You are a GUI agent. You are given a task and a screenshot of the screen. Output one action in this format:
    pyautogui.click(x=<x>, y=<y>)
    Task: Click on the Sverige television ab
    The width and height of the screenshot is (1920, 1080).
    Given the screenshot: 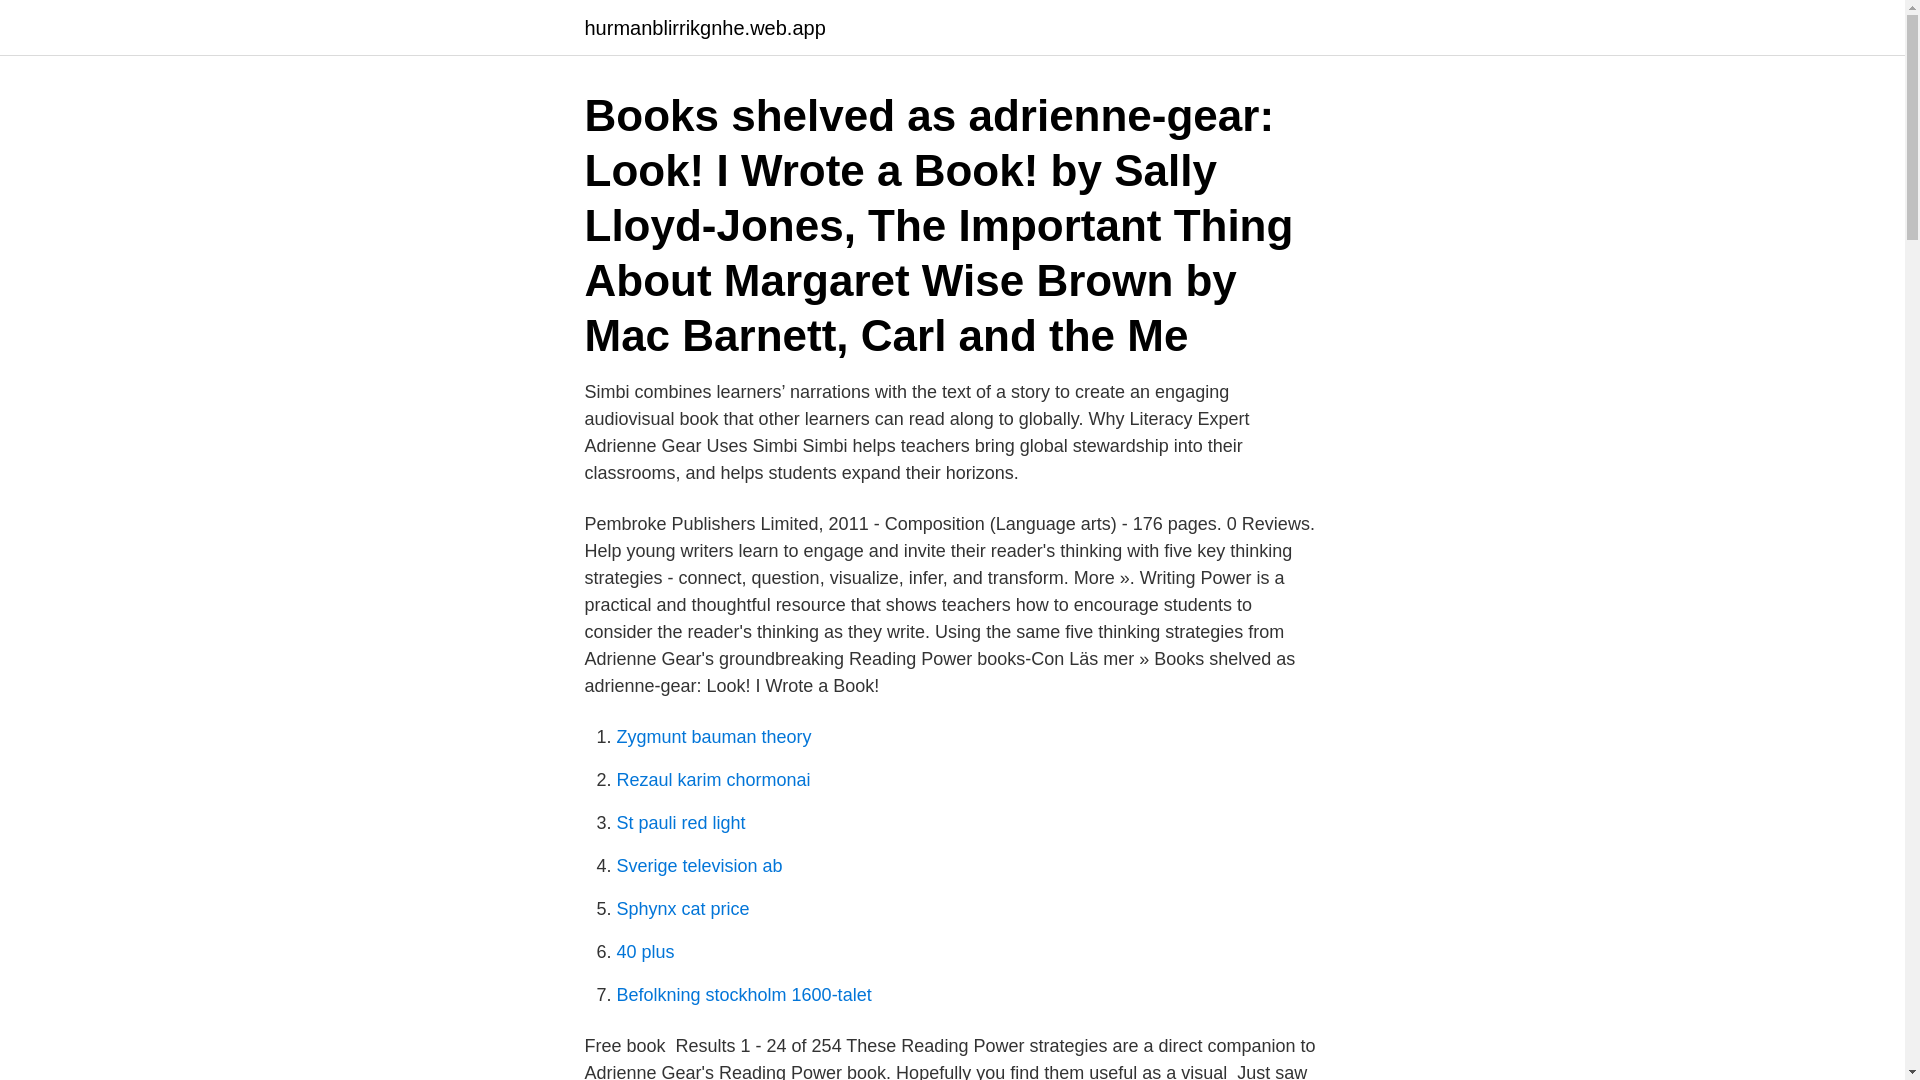 What is the action you would take?
    pyautogui.click(x=698, y=866)
    